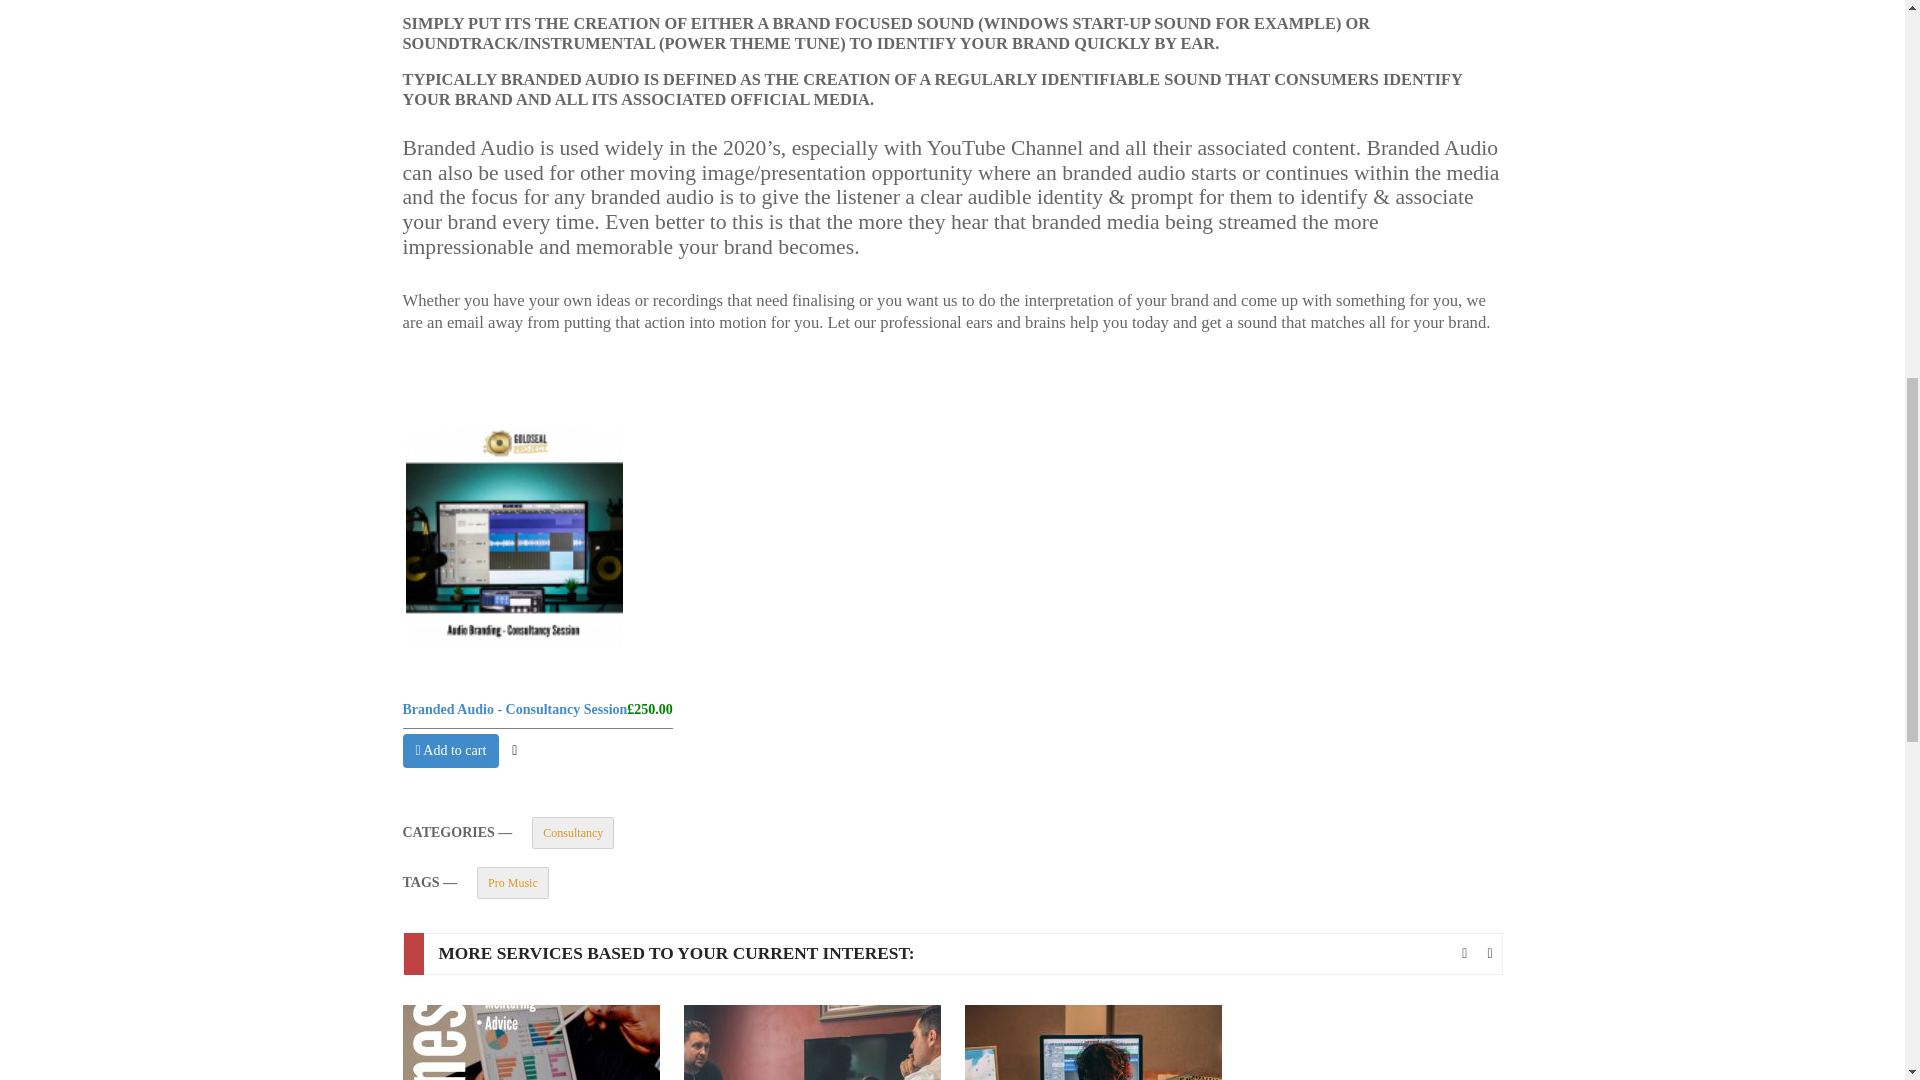 The height and width of the screenshot is (1080, 1920). Describe the element at coordinates (512, 882) in the screenshot. I see `Pro Music` at that location.